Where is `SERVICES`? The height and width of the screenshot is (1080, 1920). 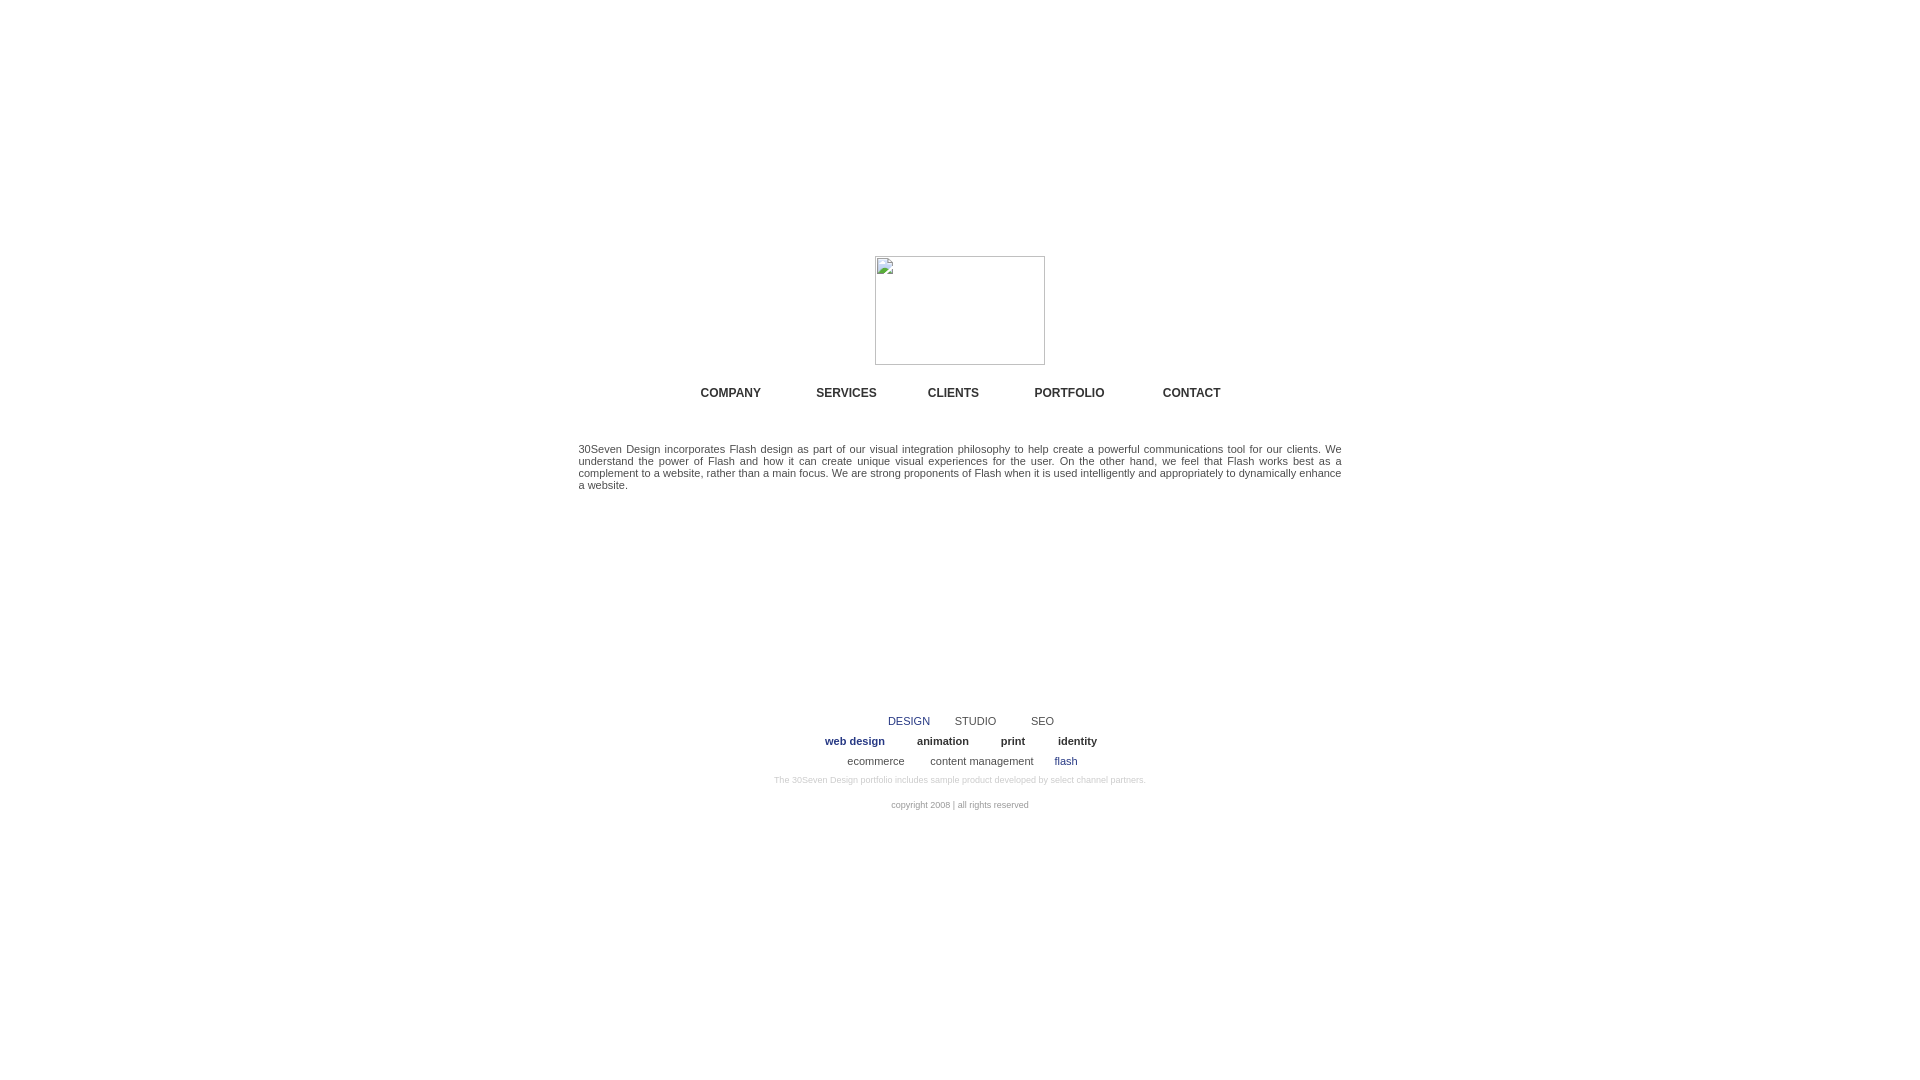 SERVICES is located at coordinates (846, 393).